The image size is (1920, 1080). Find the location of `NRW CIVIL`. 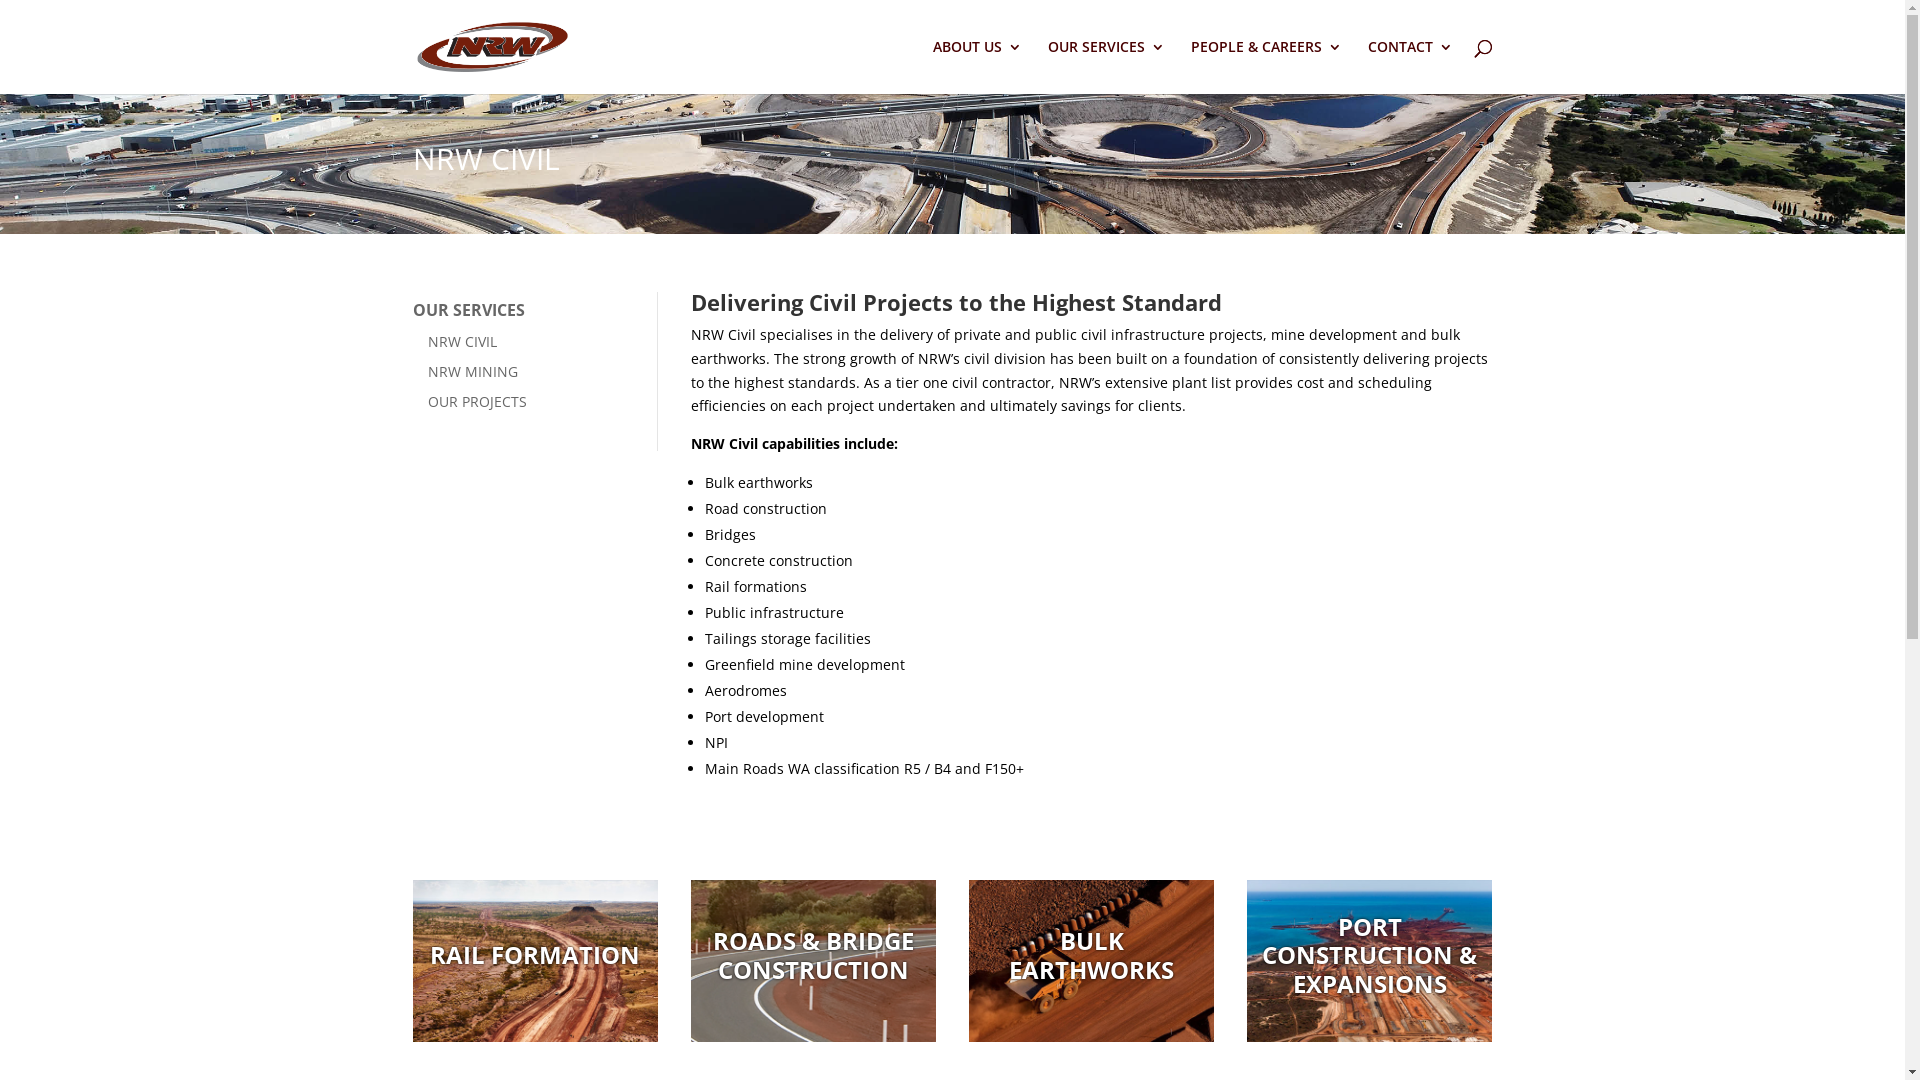

NRW CIVIL is located at coordinates (528, 342).